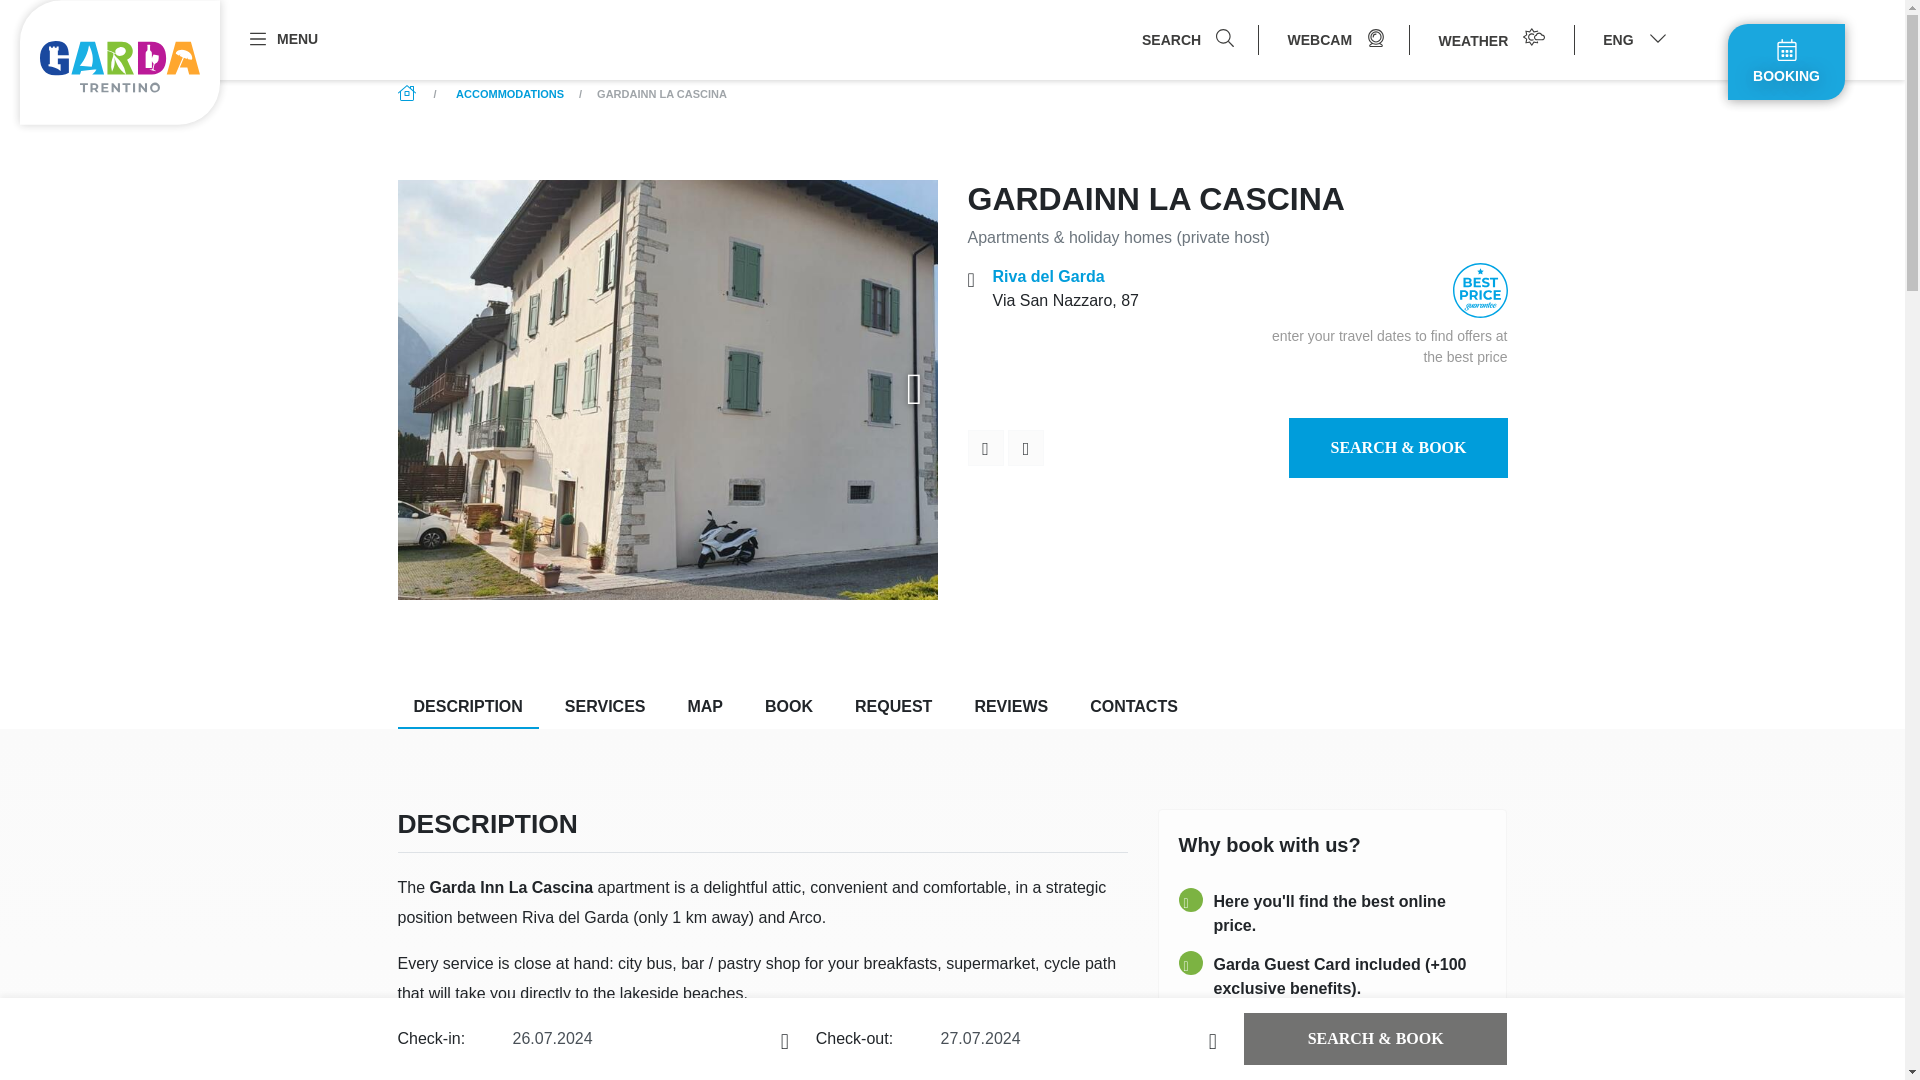 The height and width of the screenshot is (1080, 1920). What do you see at coordinates (510, 94) in the screenshot?
I see `accommodations` at bounding box center [510, 94].